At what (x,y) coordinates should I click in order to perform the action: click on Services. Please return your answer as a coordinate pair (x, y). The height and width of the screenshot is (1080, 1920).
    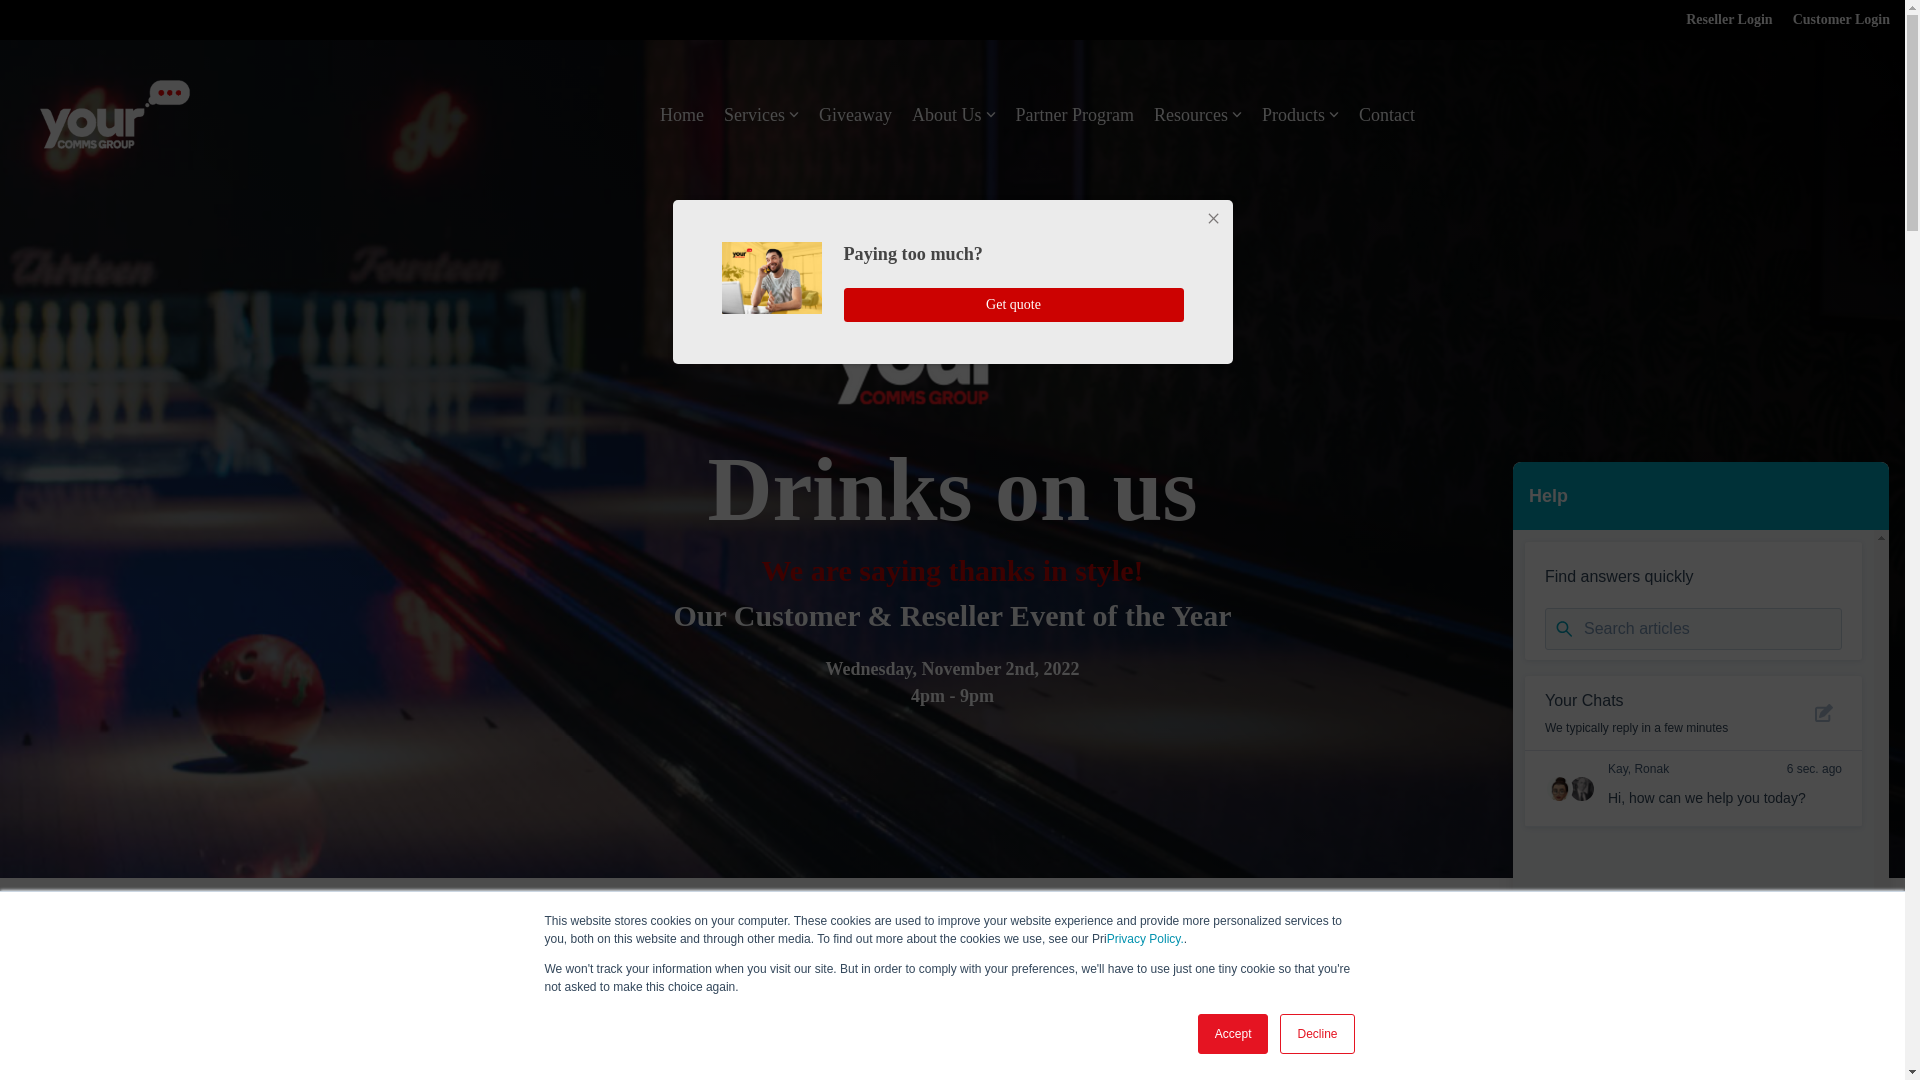
    Looking at the image, I should click on (760, 114).